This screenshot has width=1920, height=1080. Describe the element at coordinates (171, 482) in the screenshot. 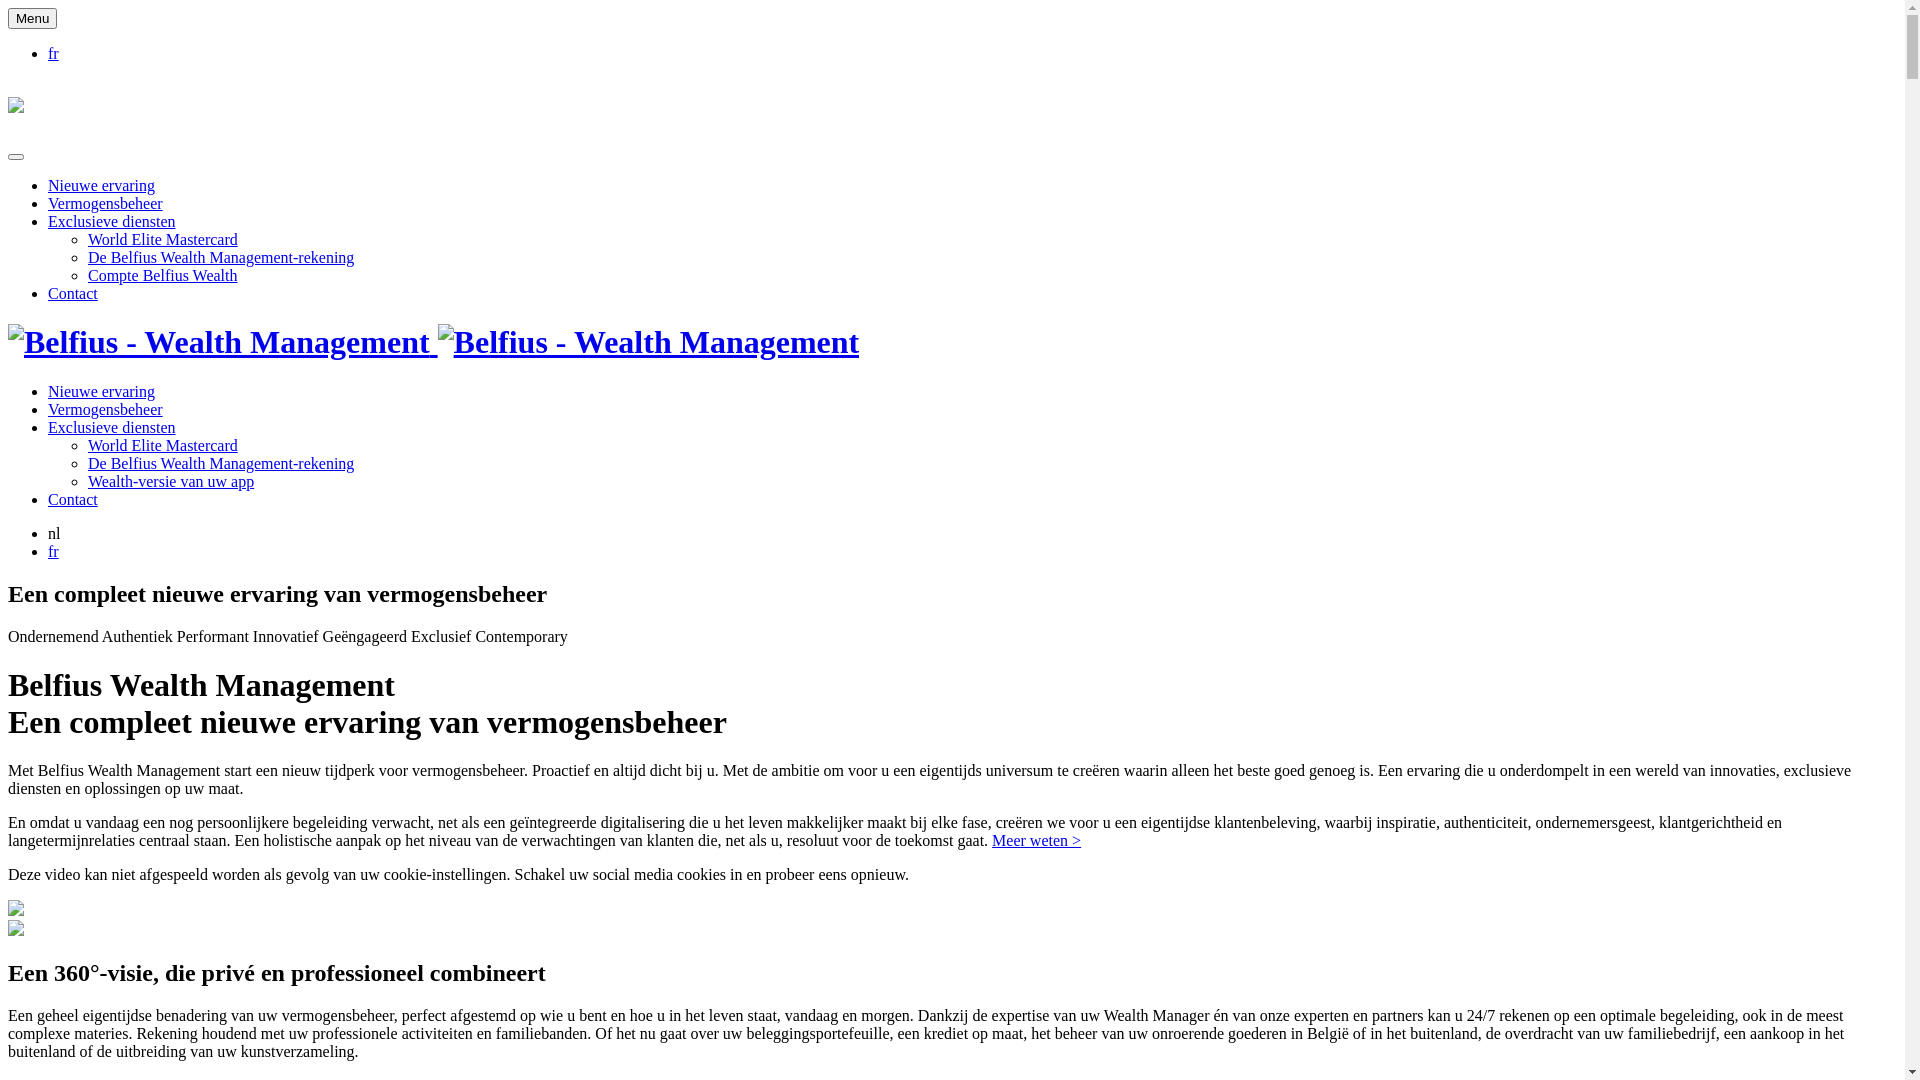

I see `Wealth-versie van uw app` at that location.